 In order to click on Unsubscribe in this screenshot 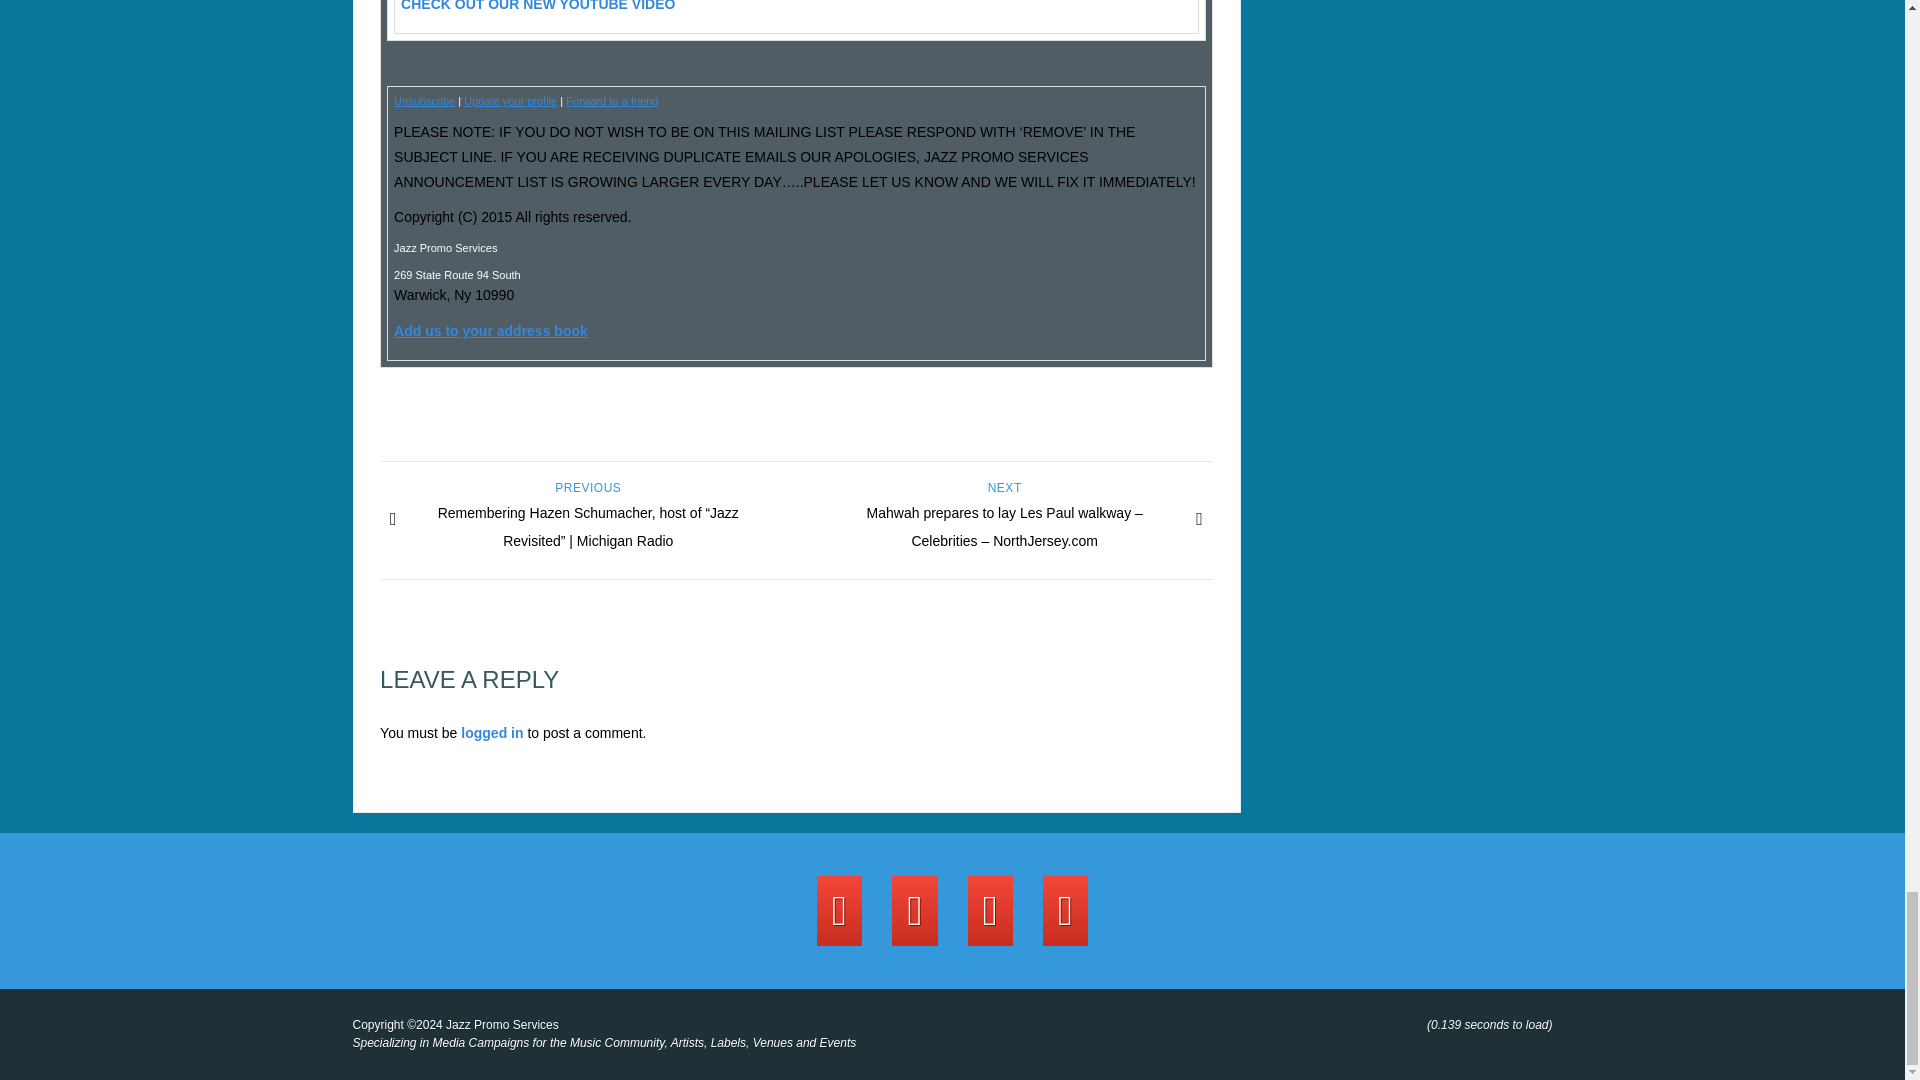, I will do `click(424, 100)`.